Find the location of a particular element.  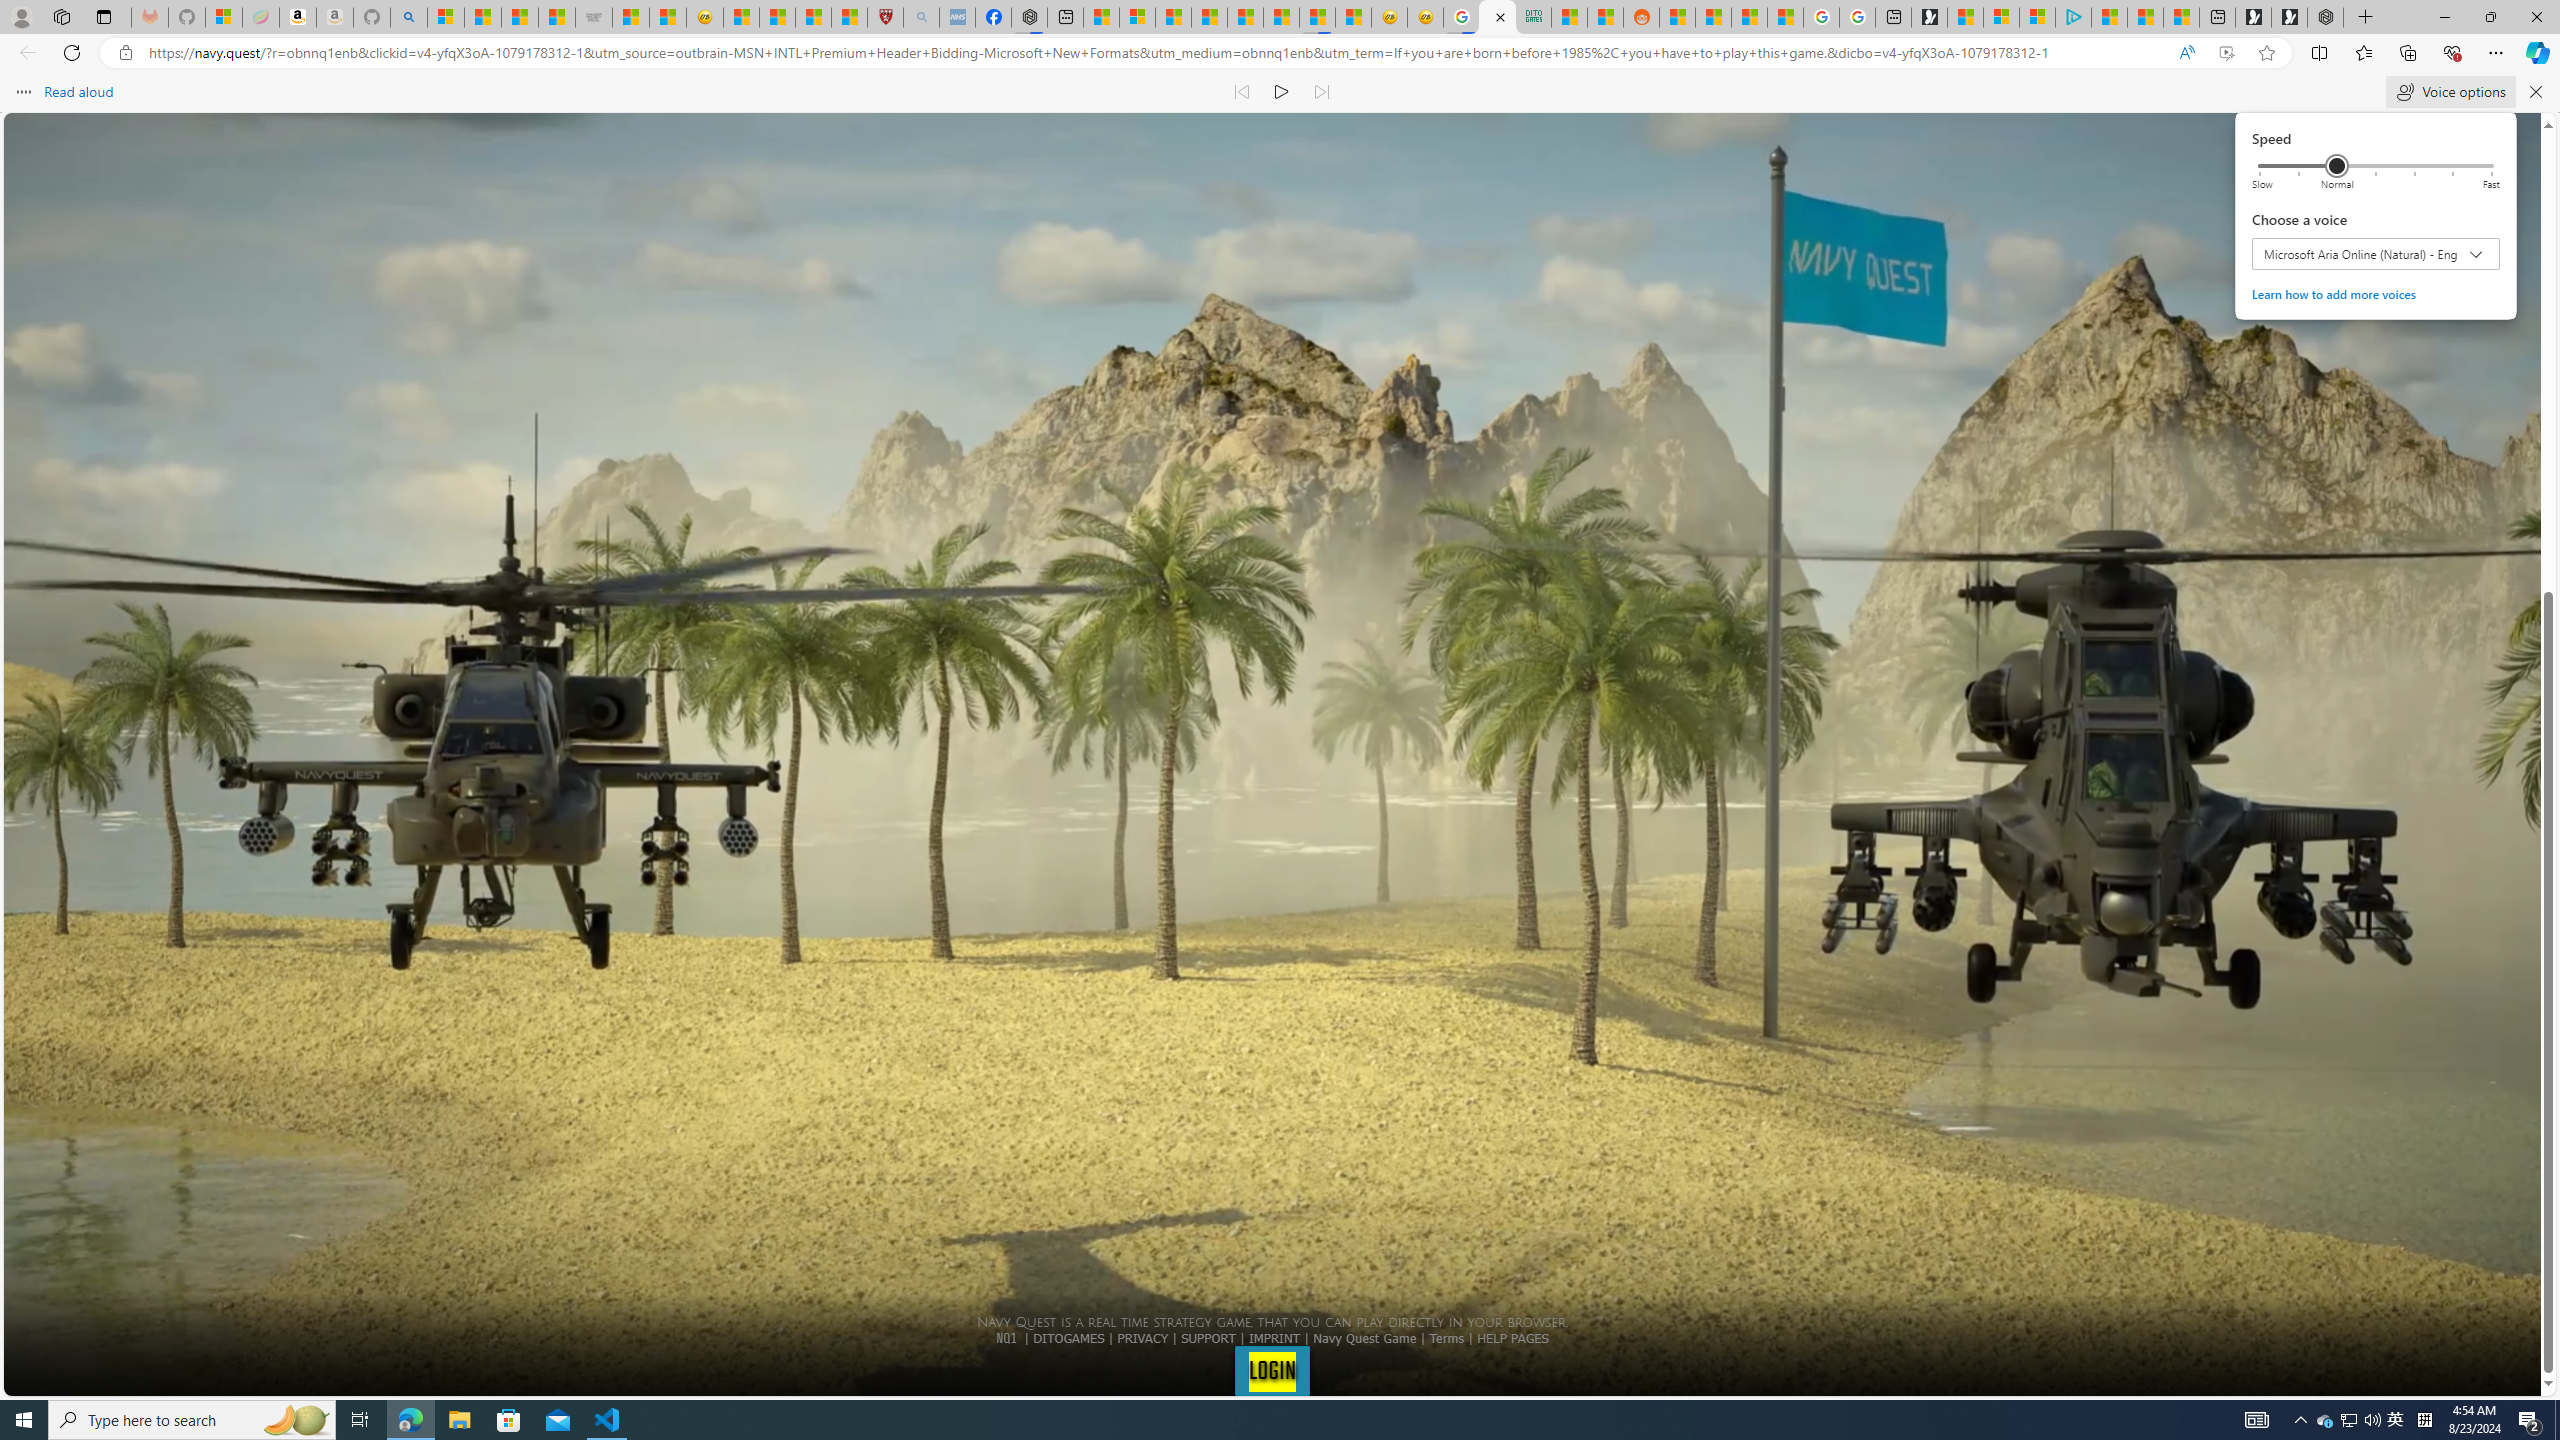

PRIVACY is located at coordinates (1142, 1338).